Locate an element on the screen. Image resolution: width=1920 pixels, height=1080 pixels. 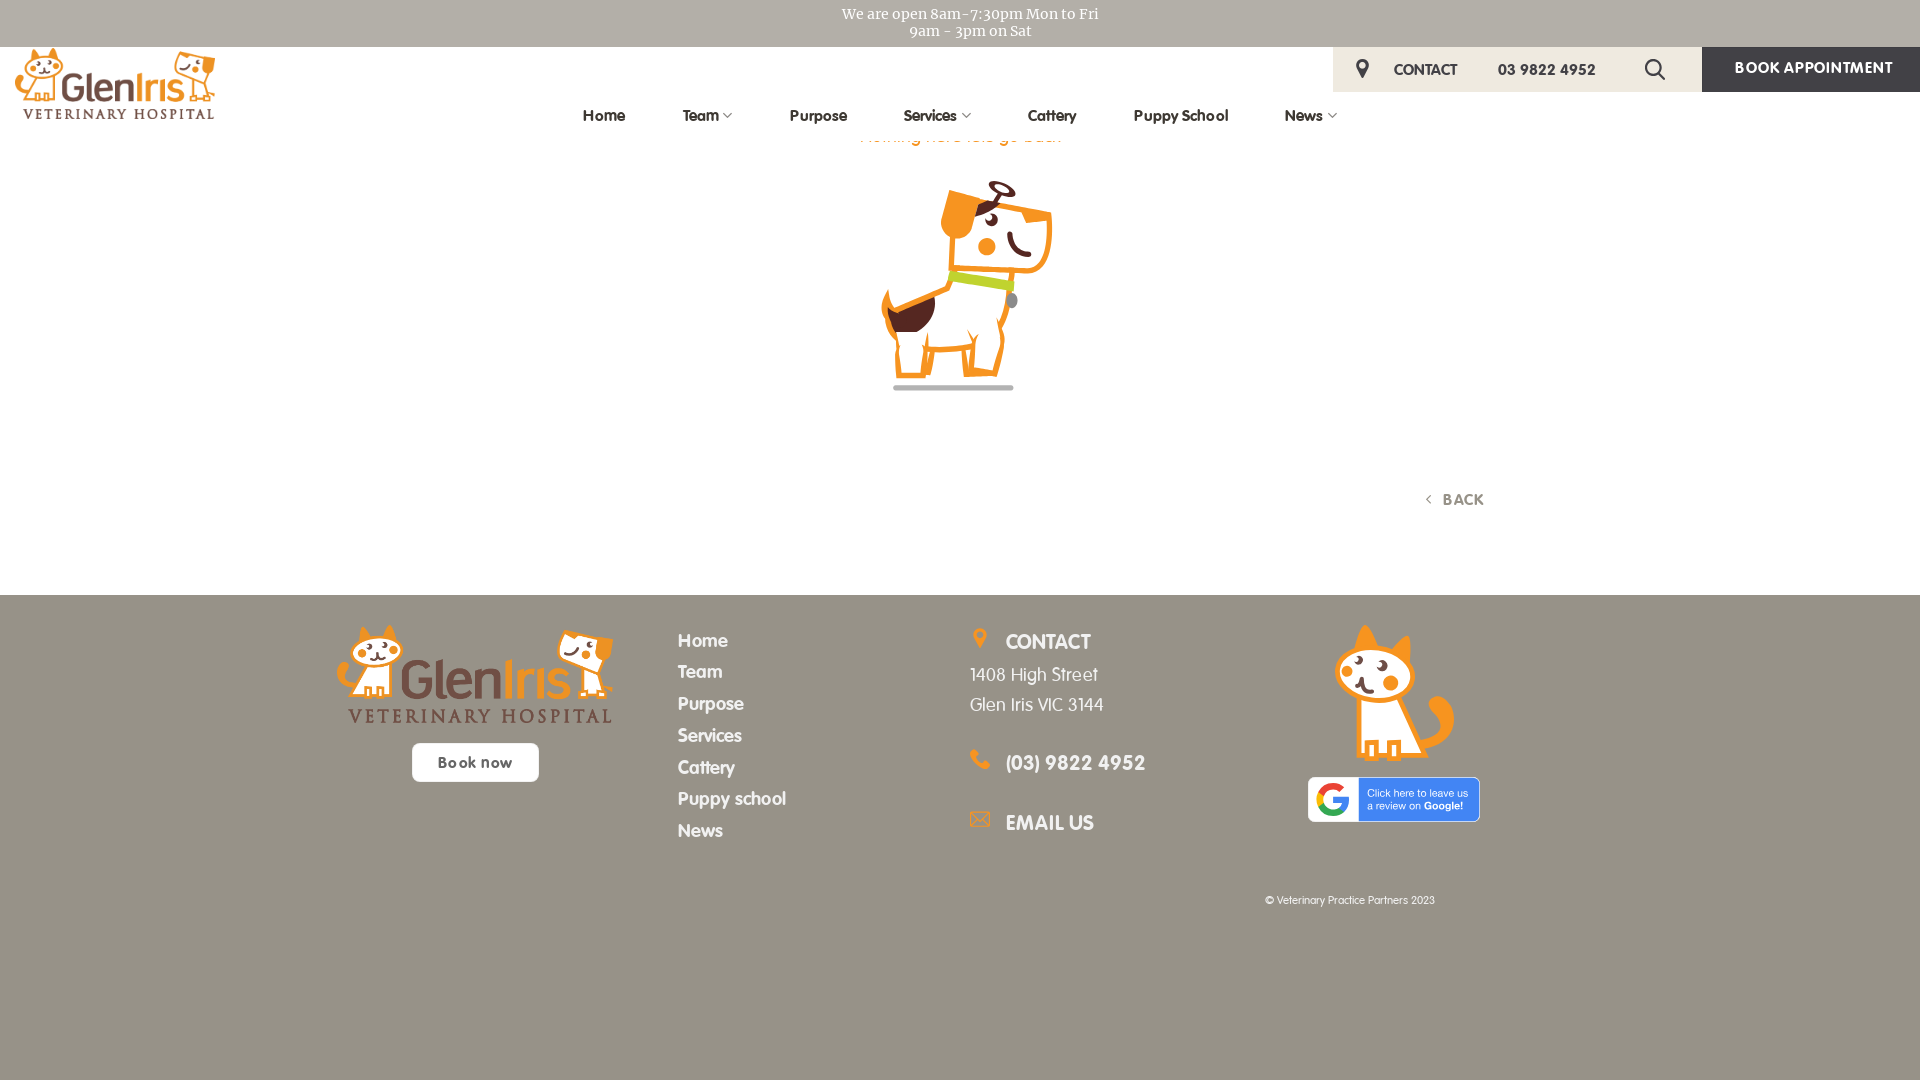
  is located at coordinates (1660, 70).